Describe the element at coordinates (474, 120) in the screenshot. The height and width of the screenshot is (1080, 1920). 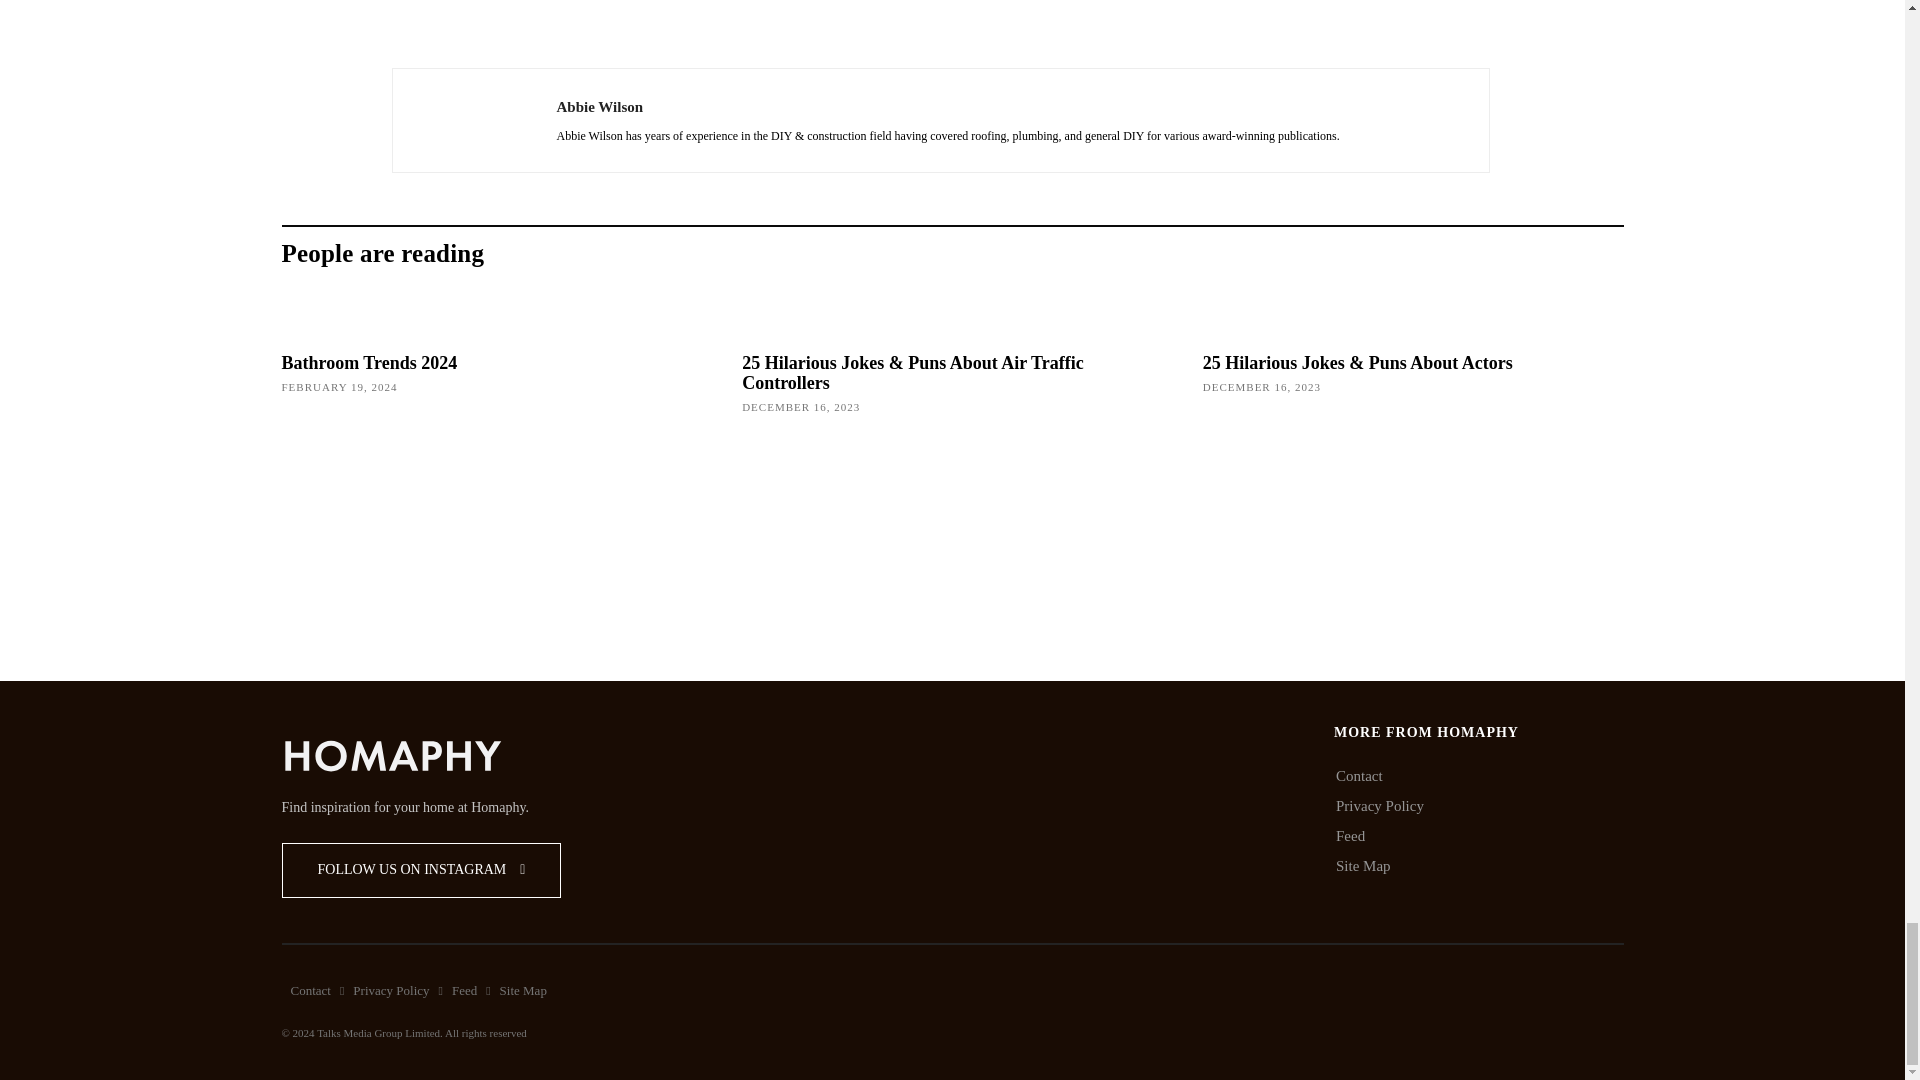
I see `Abbie Wilson` at that location.